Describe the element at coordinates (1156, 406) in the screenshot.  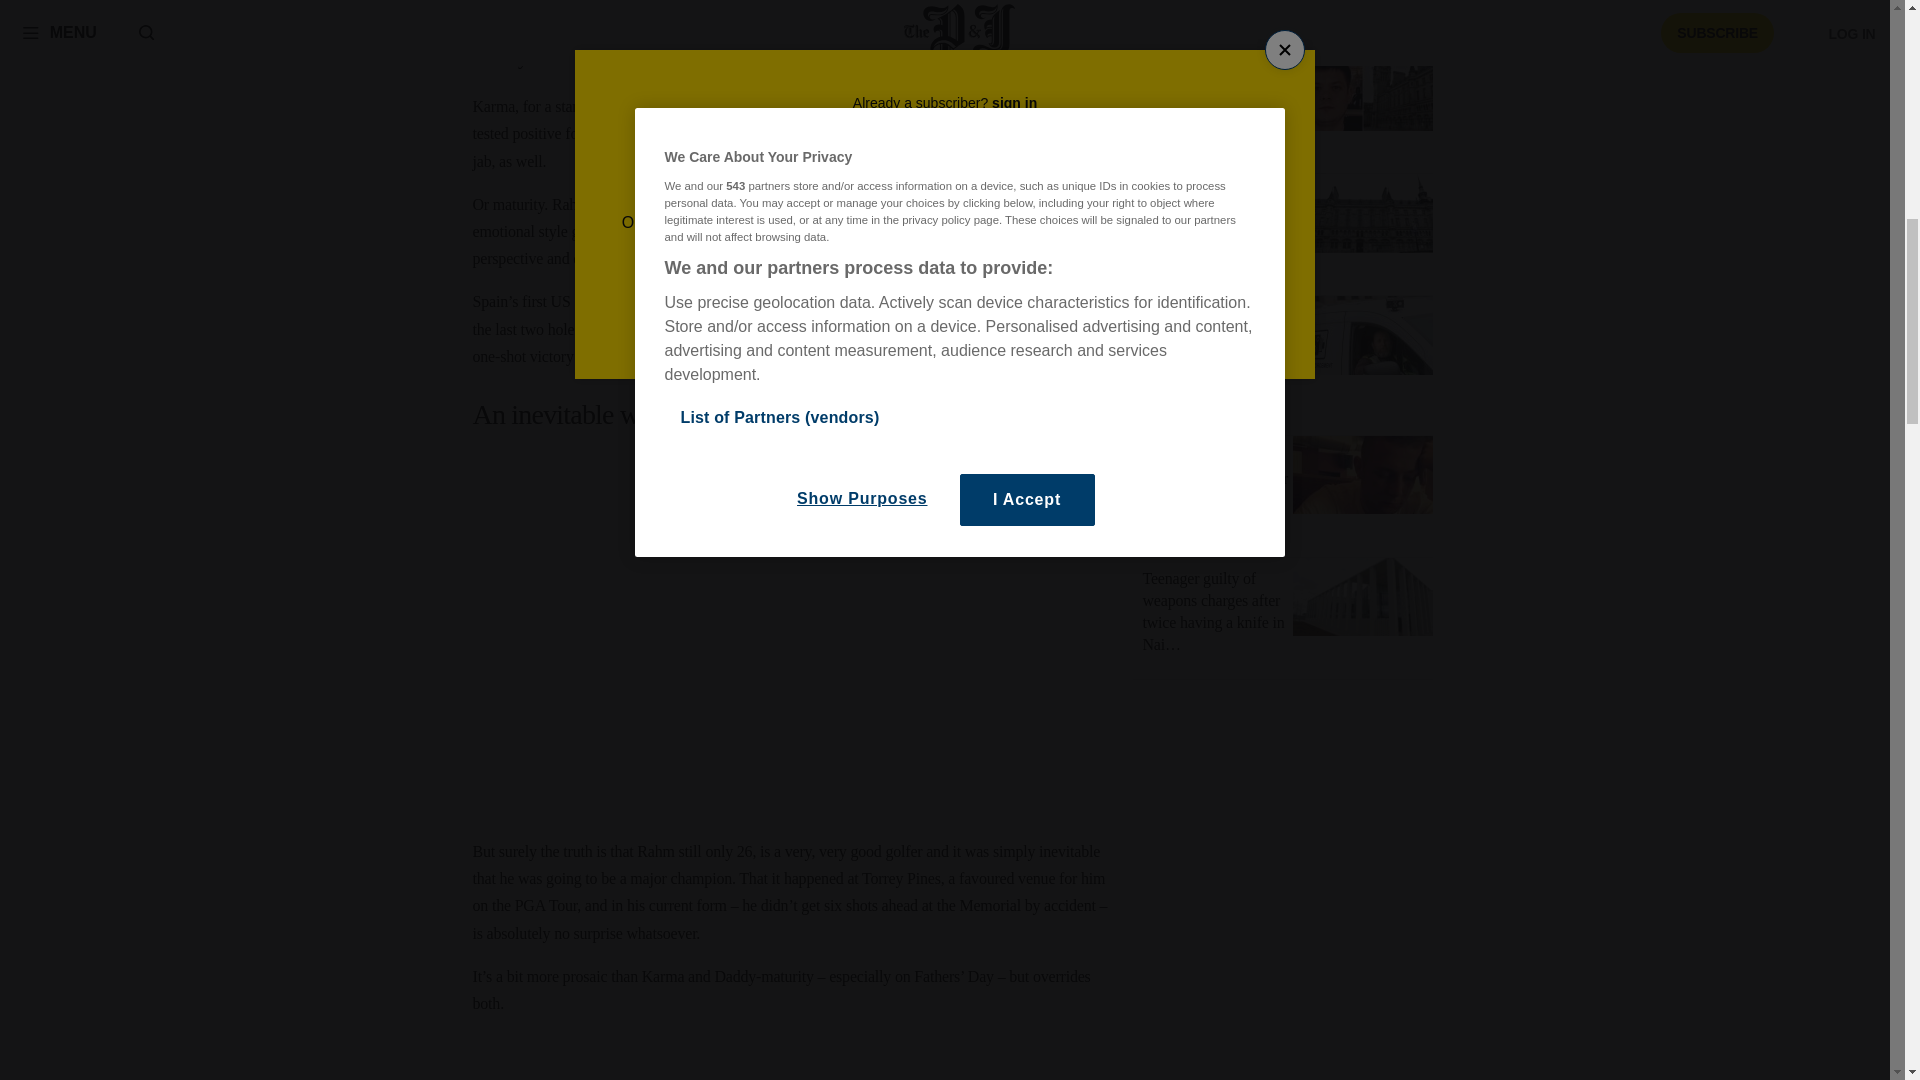
I see `4` at that location.